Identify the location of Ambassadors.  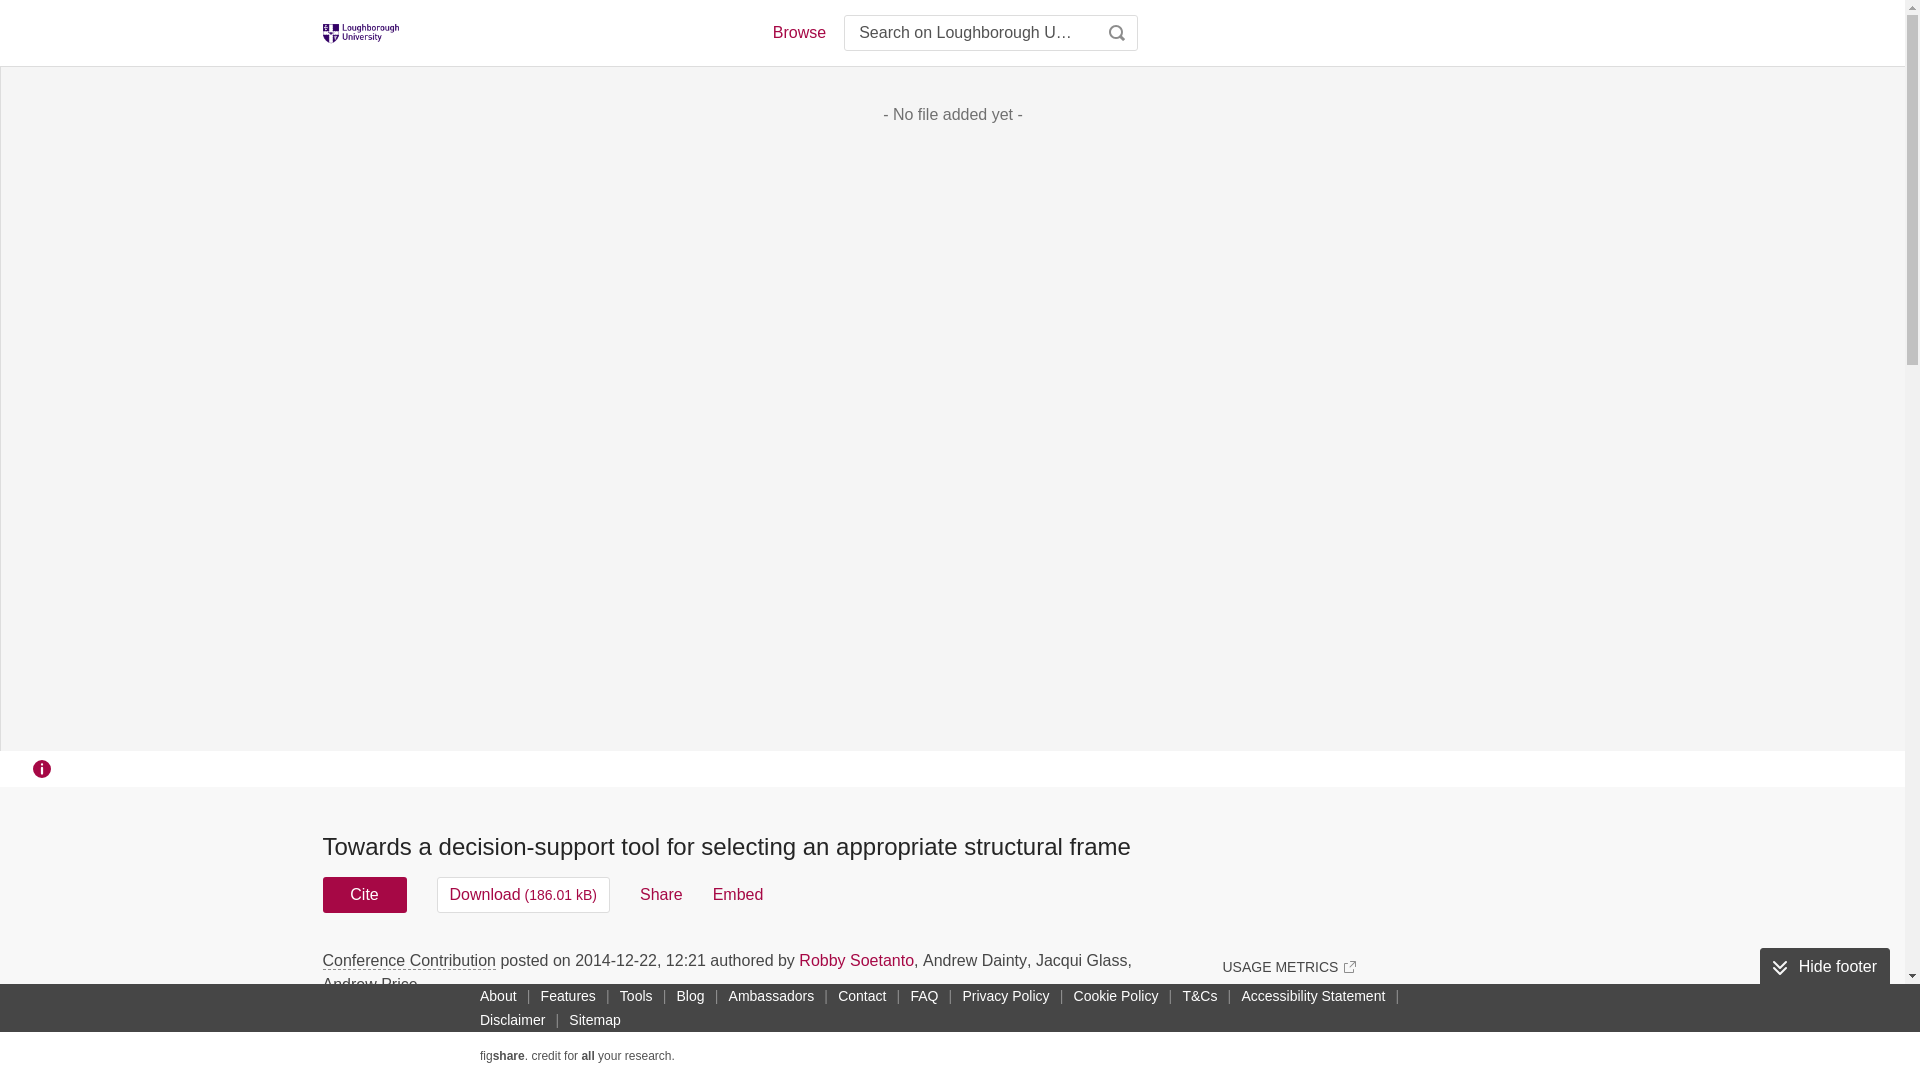
(772, 995).